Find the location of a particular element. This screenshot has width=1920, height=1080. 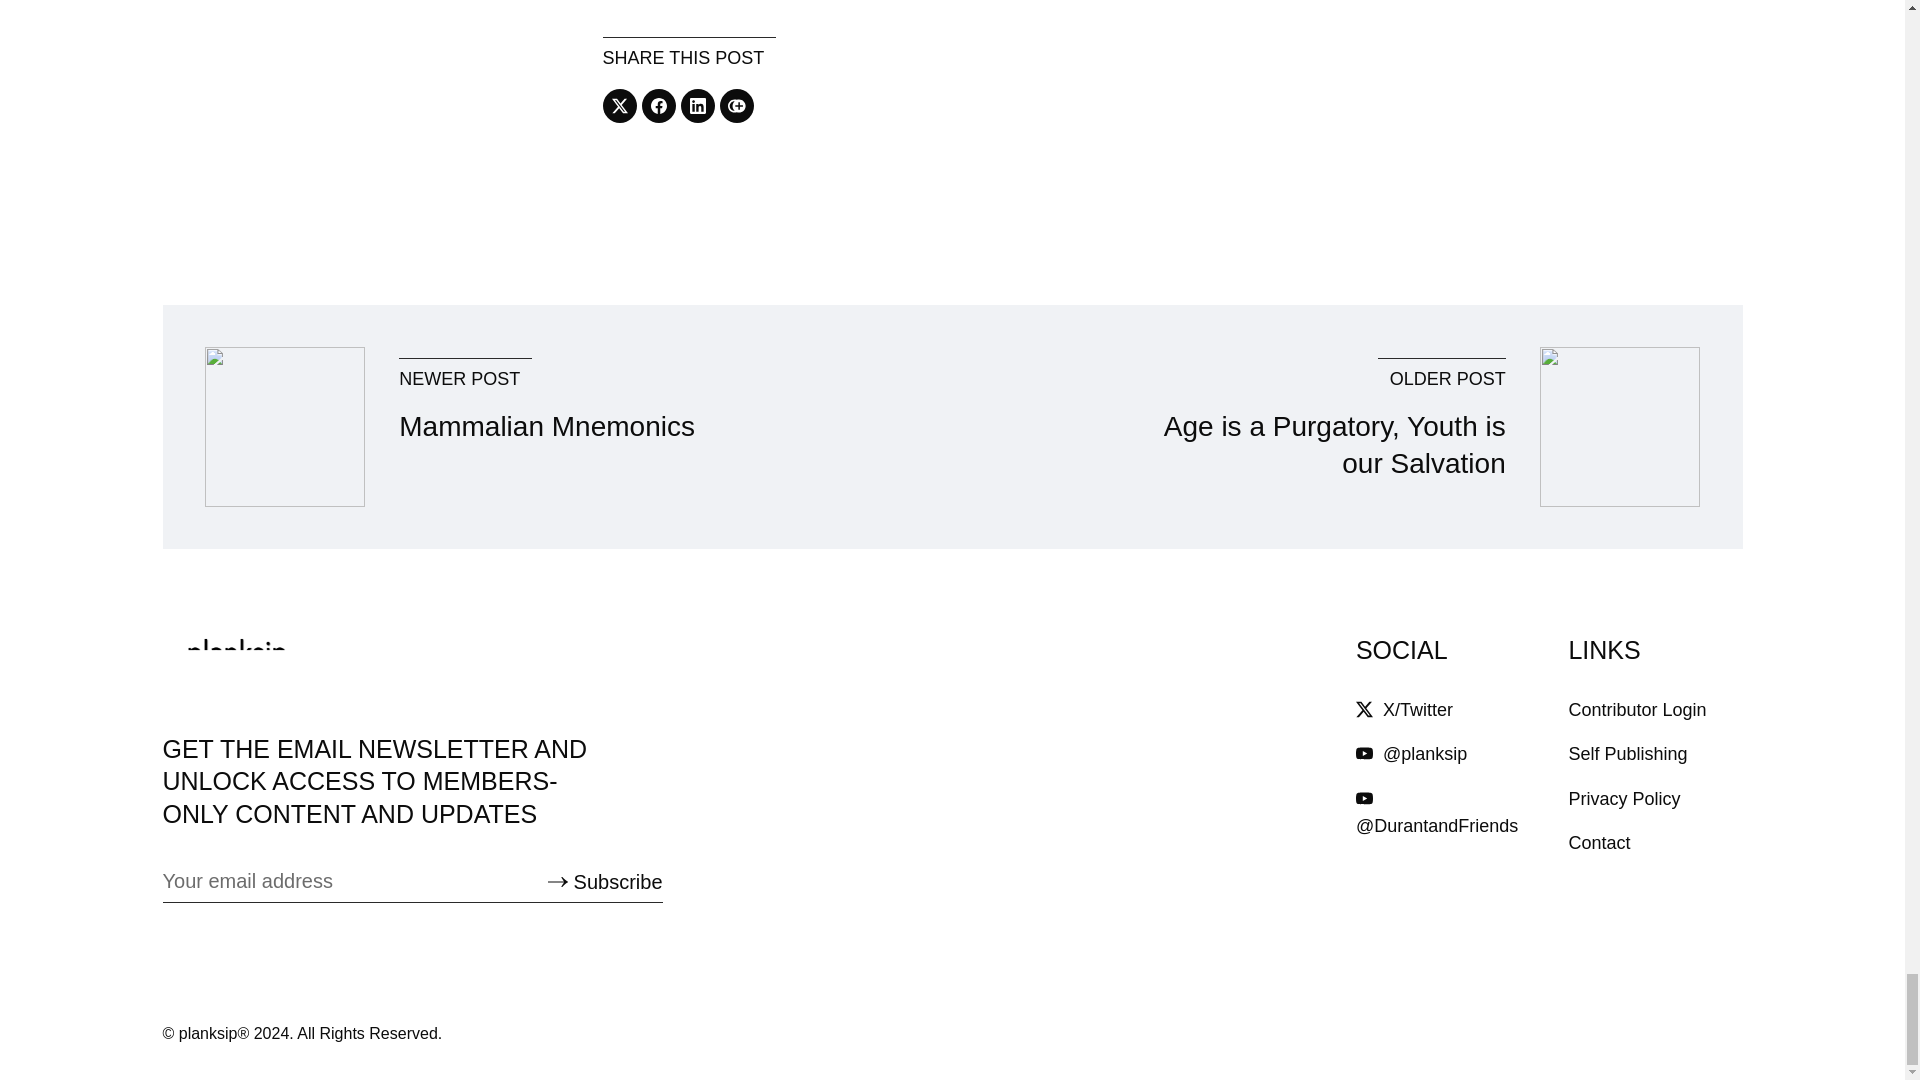

Subscribe is located at coordinates (604, 882).